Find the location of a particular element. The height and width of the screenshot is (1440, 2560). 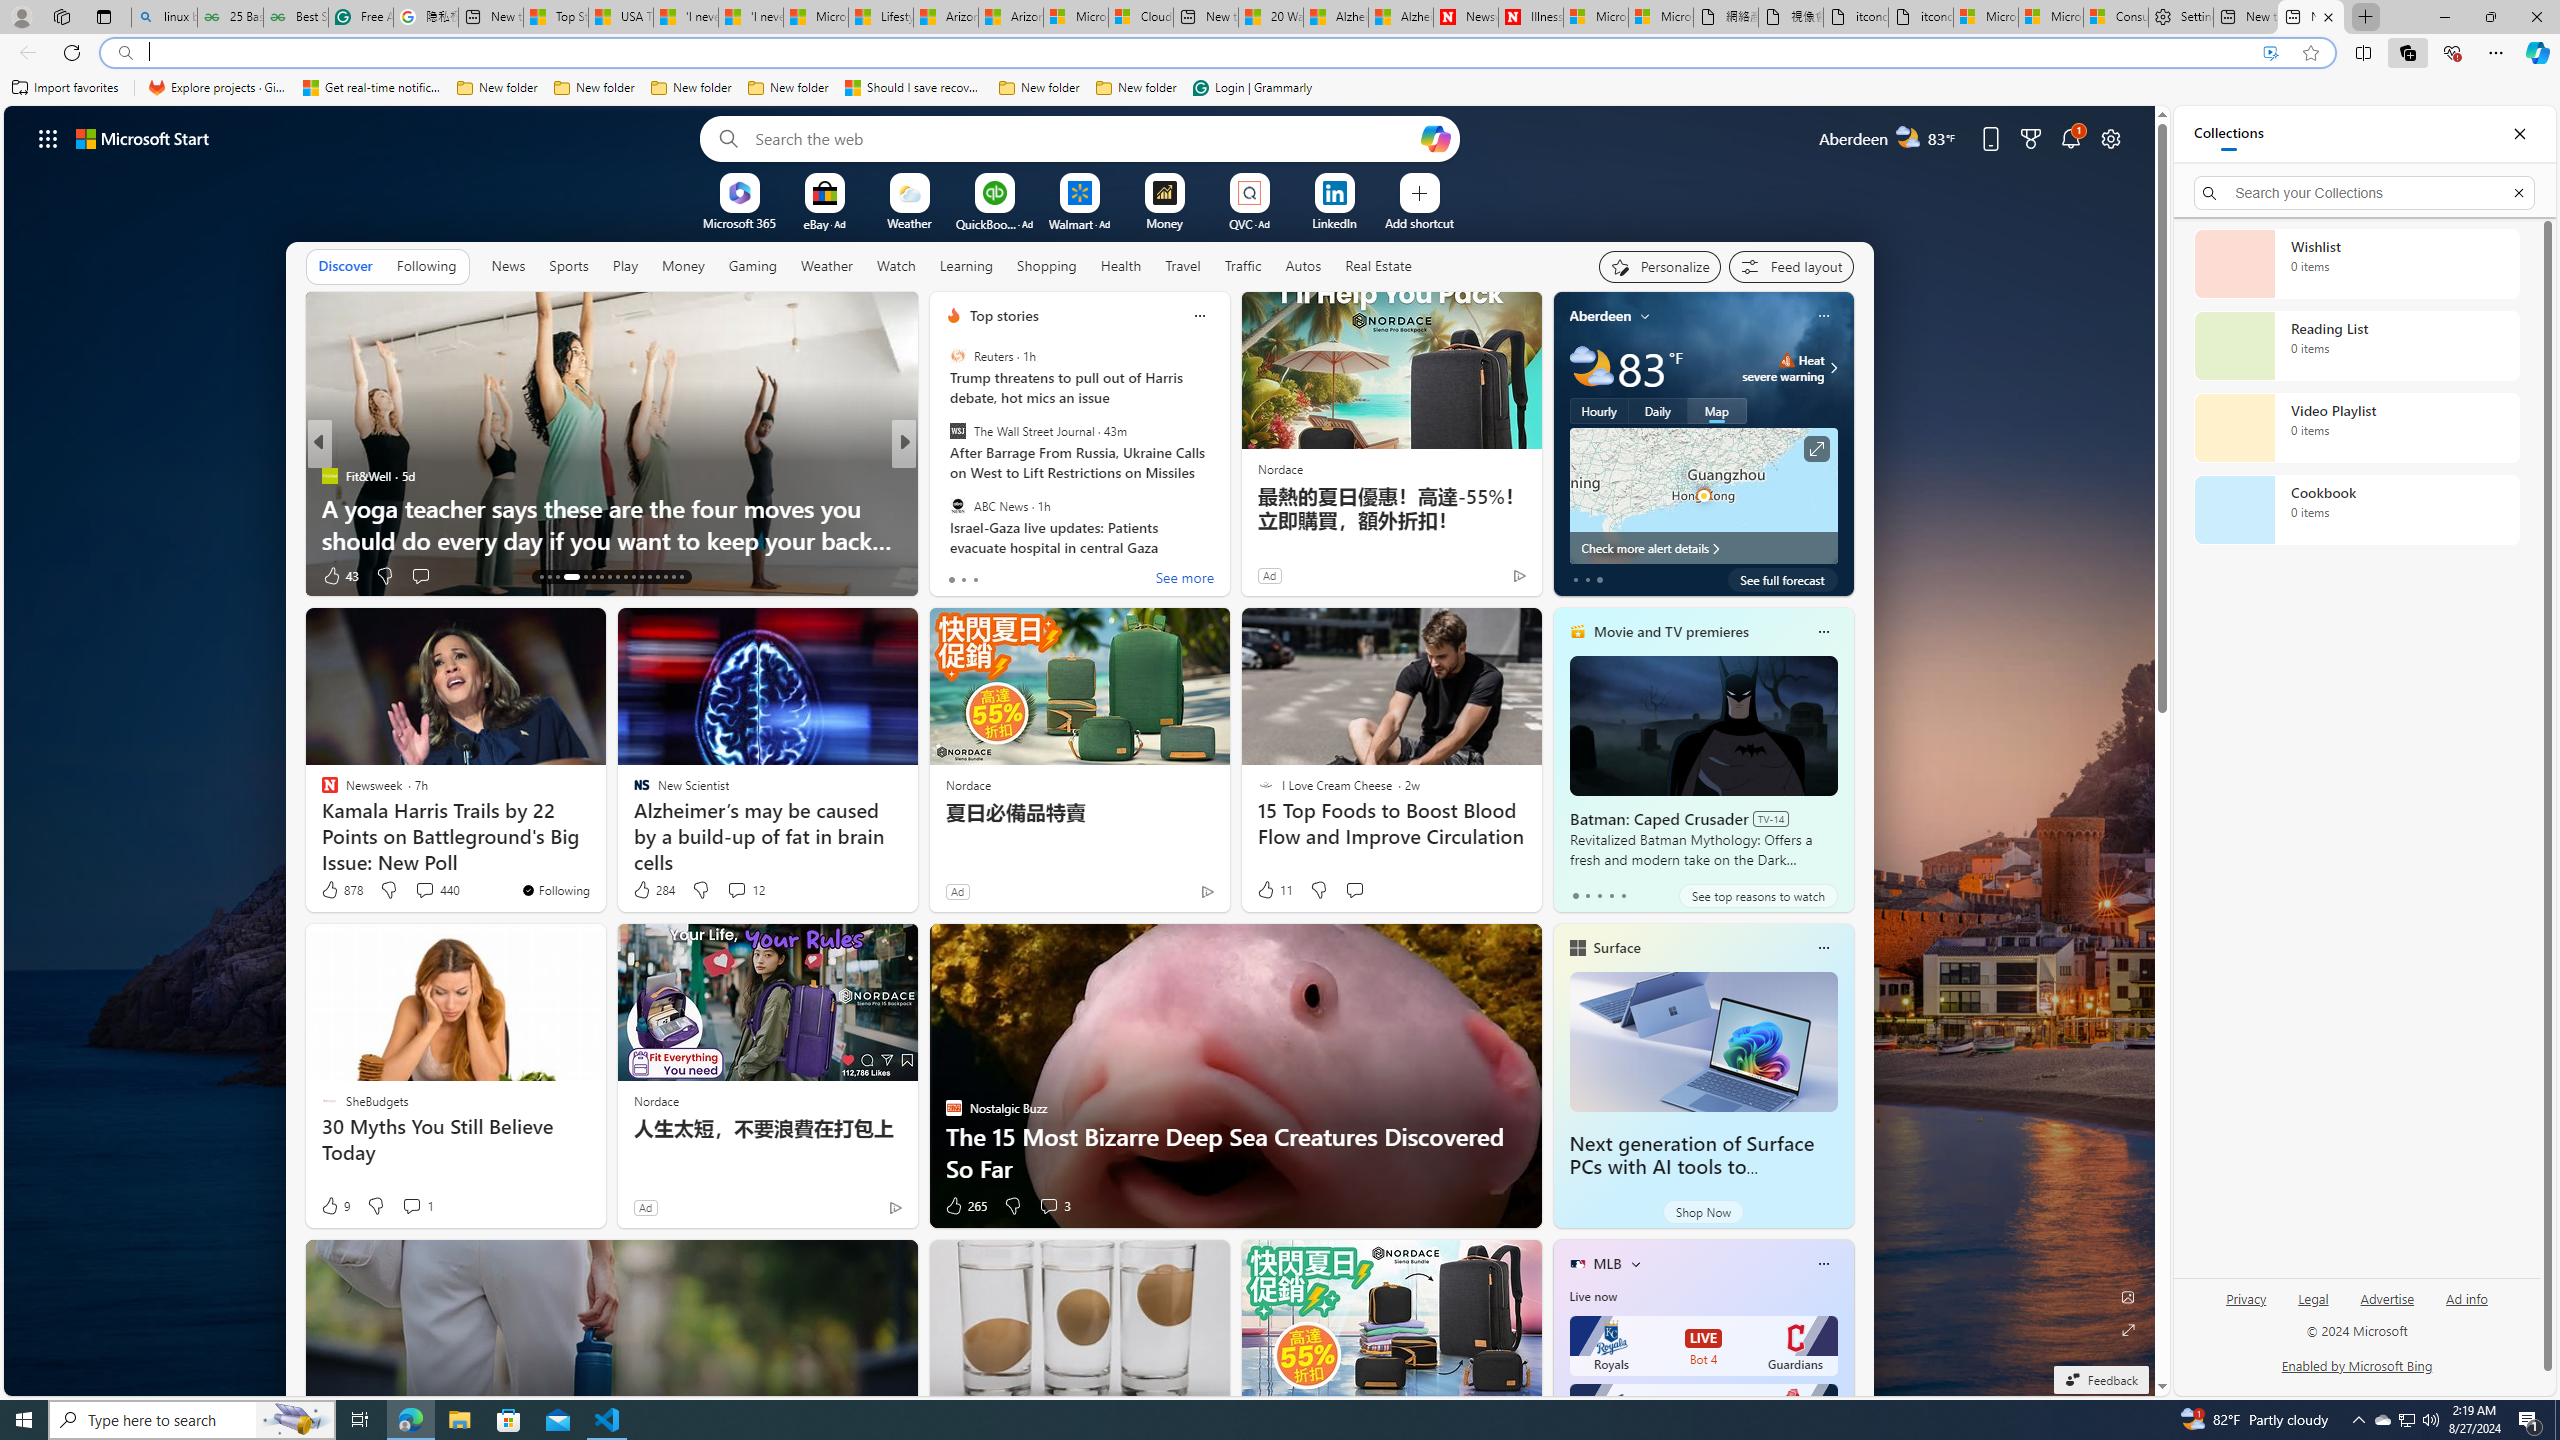

View comments 202 Comment is located at coordinates (1054, 576).